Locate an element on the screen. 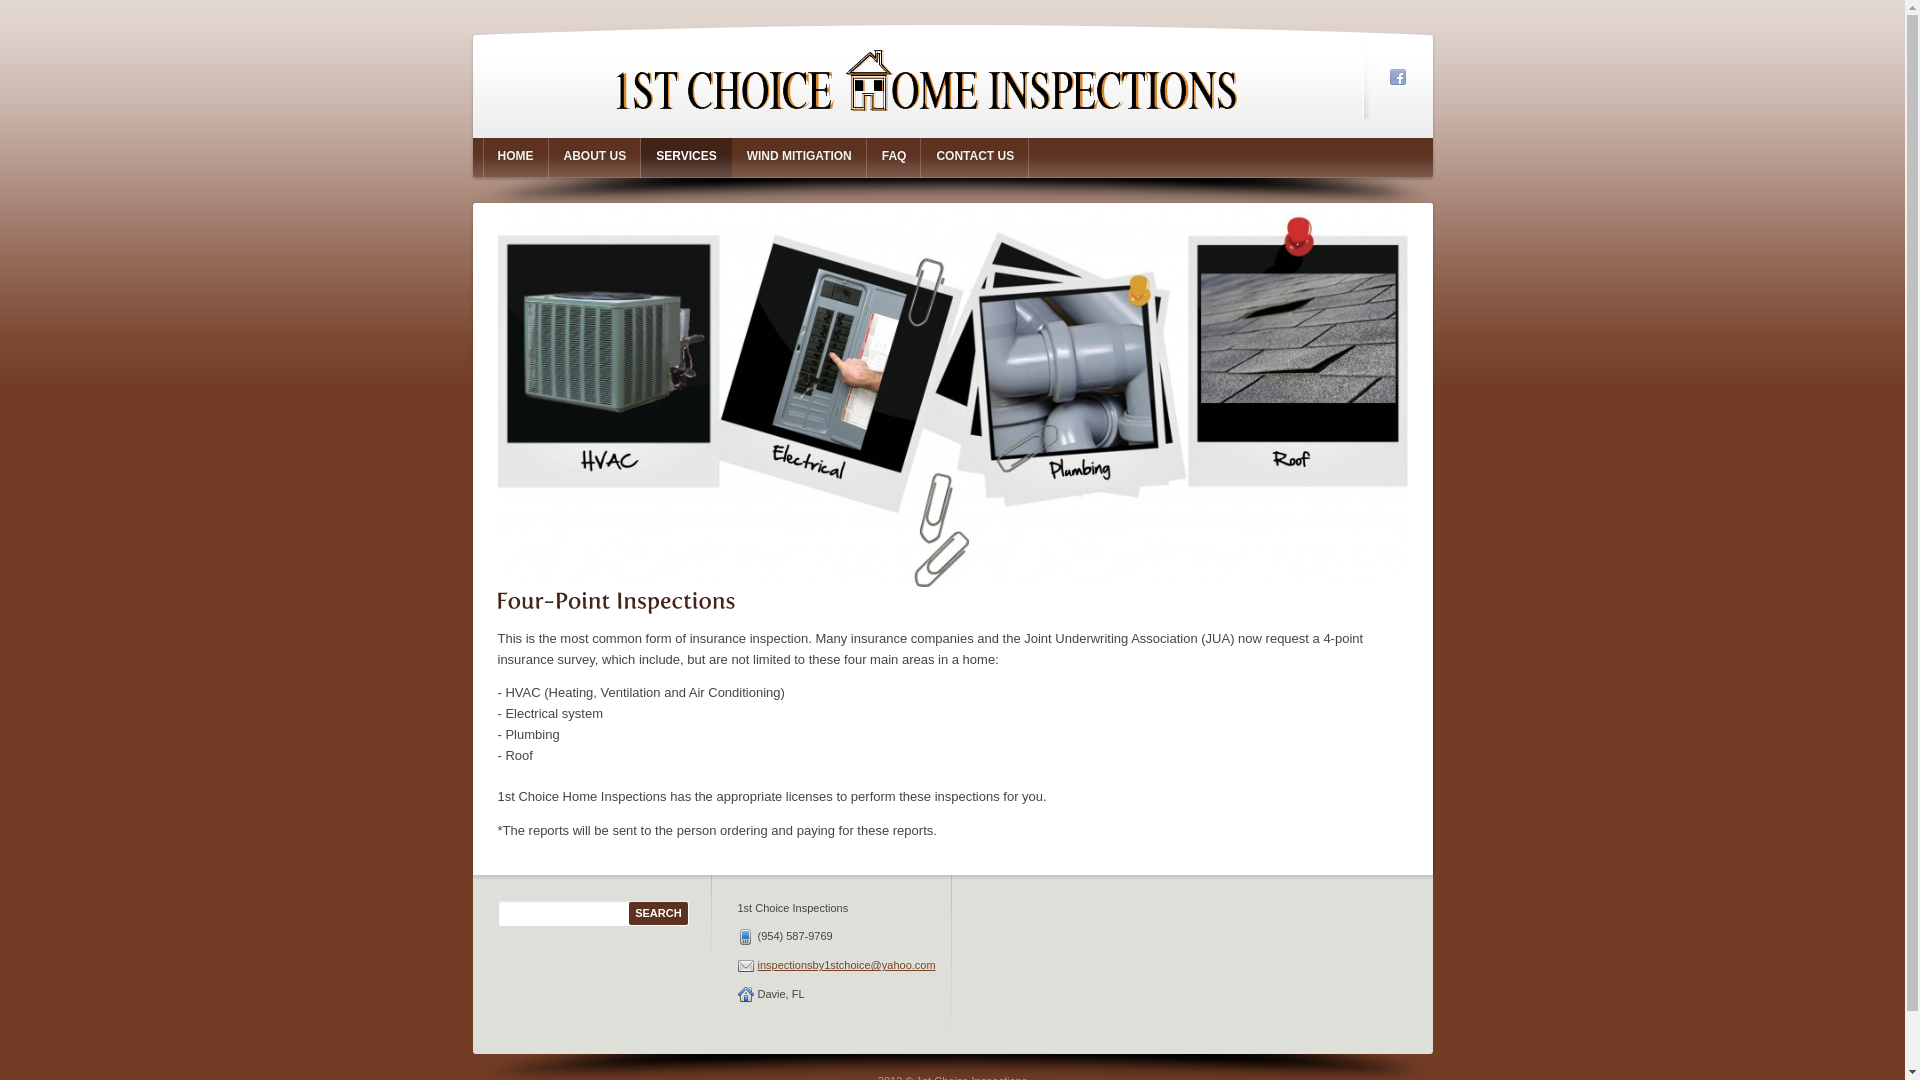 Image resolution: width=1920 pixels, height=1080 pixels. FAQ is located at coordinates (894, 158).